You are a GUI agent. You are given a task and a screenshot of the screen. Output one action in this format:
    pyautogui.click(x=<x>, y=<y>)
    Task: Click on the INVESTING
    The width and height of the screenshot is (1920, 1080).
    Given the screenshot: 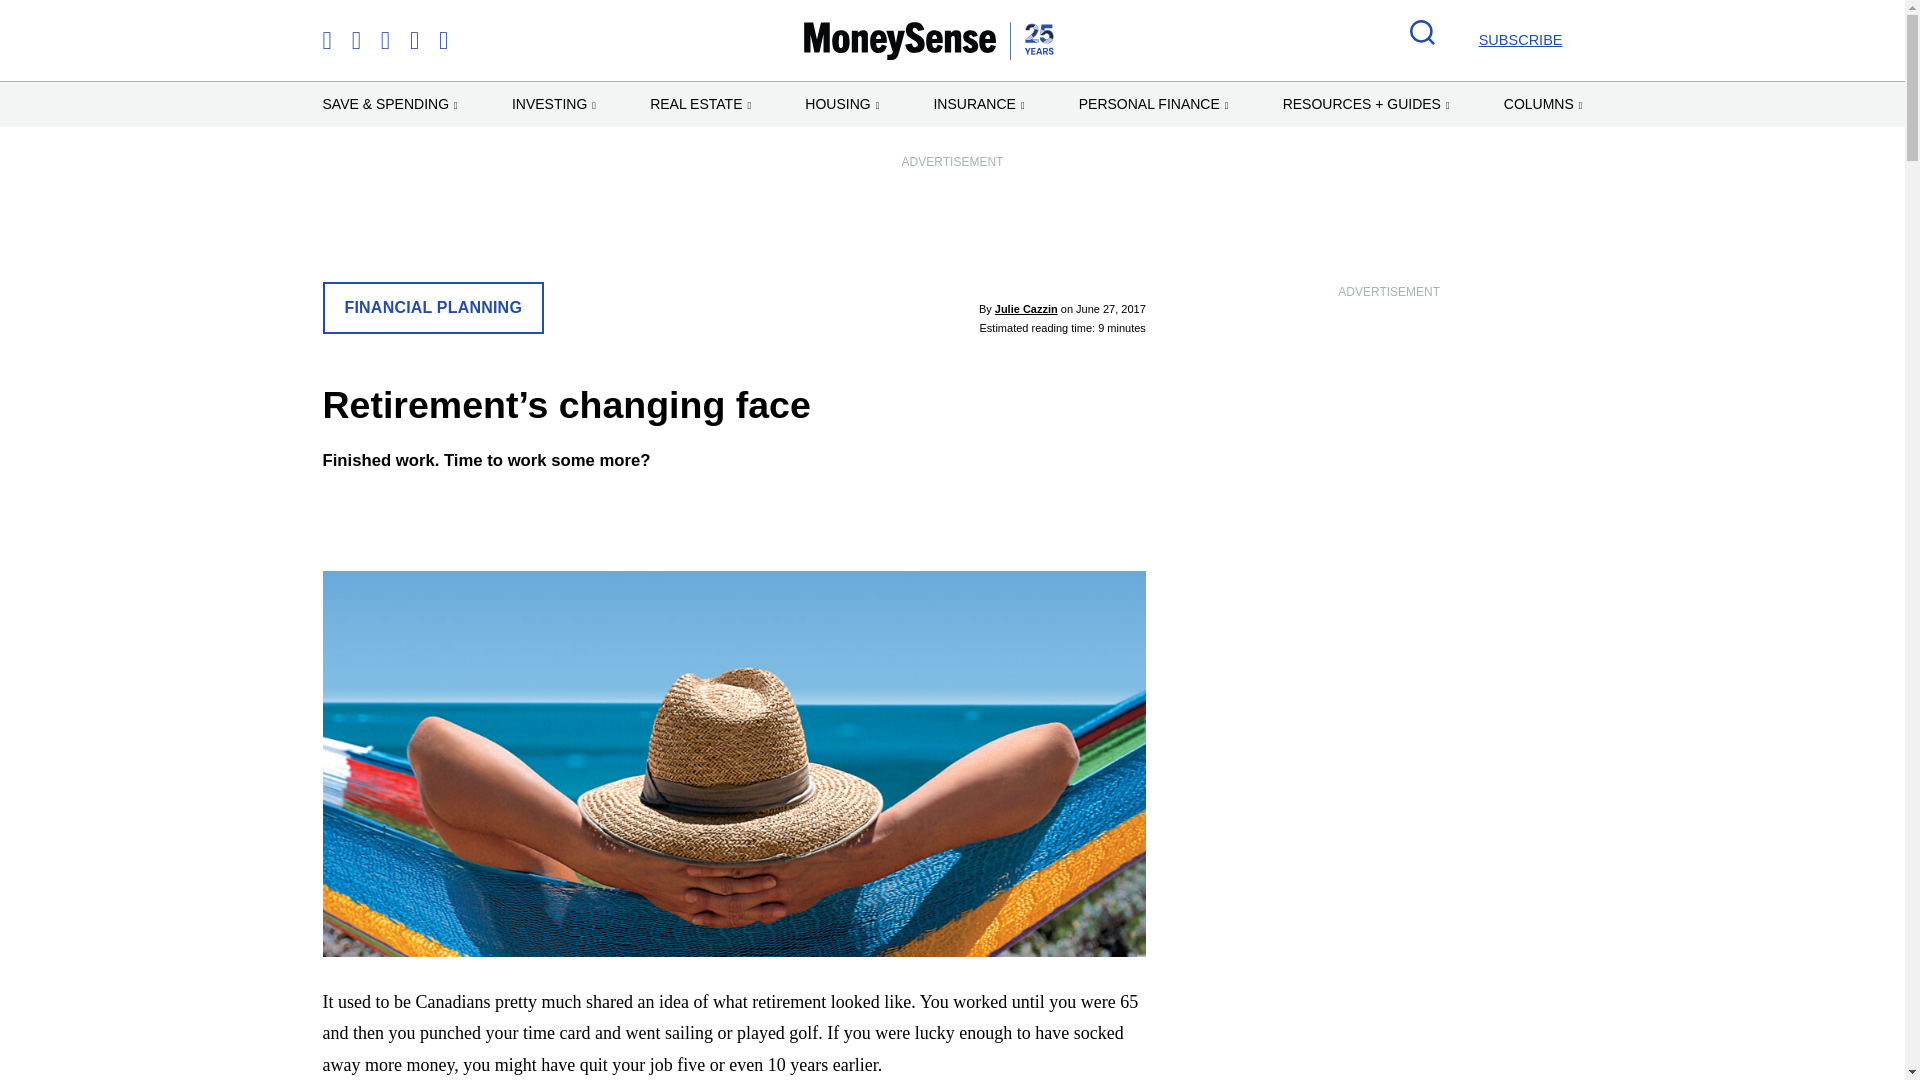 What is the action you would take?
    pyautogui.click(x=554, y=104)
    